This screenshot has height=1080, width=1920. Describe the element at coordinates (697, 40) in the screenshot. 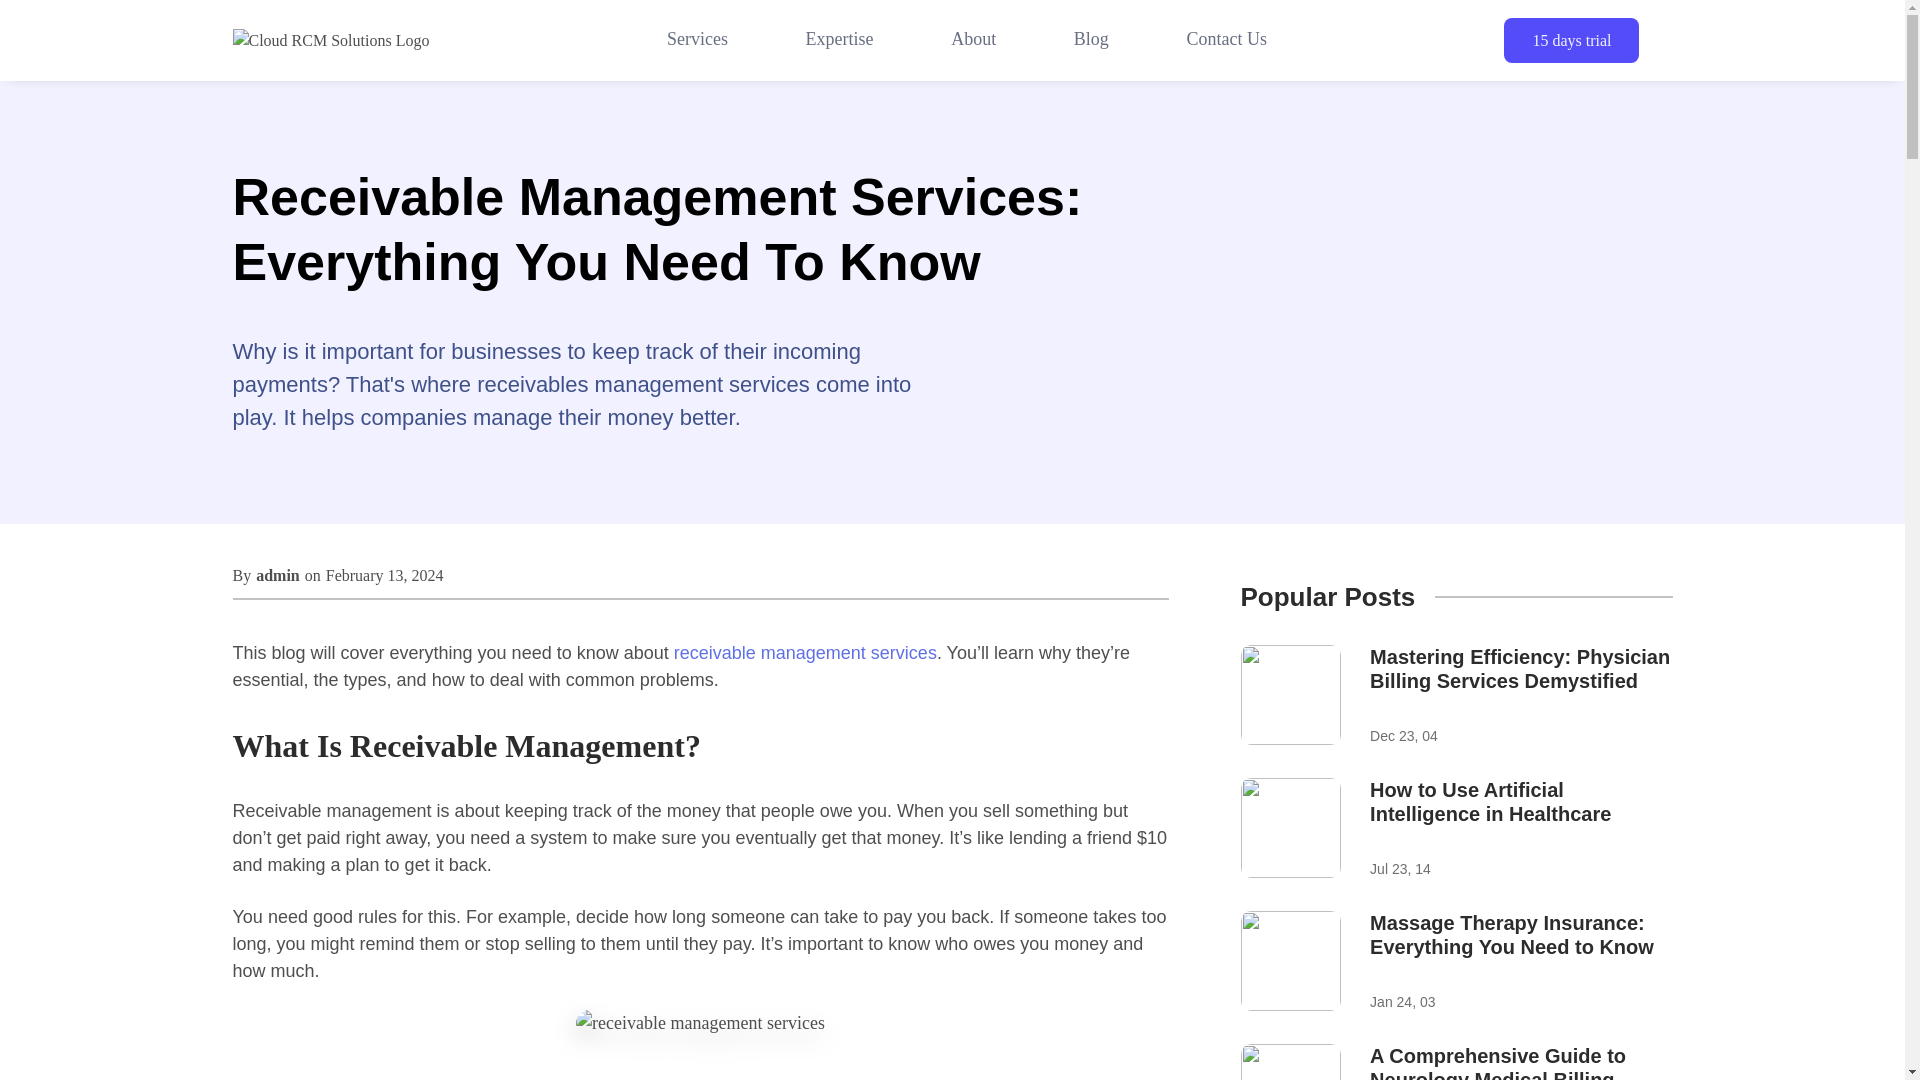

I see `15 days trial` at that location.